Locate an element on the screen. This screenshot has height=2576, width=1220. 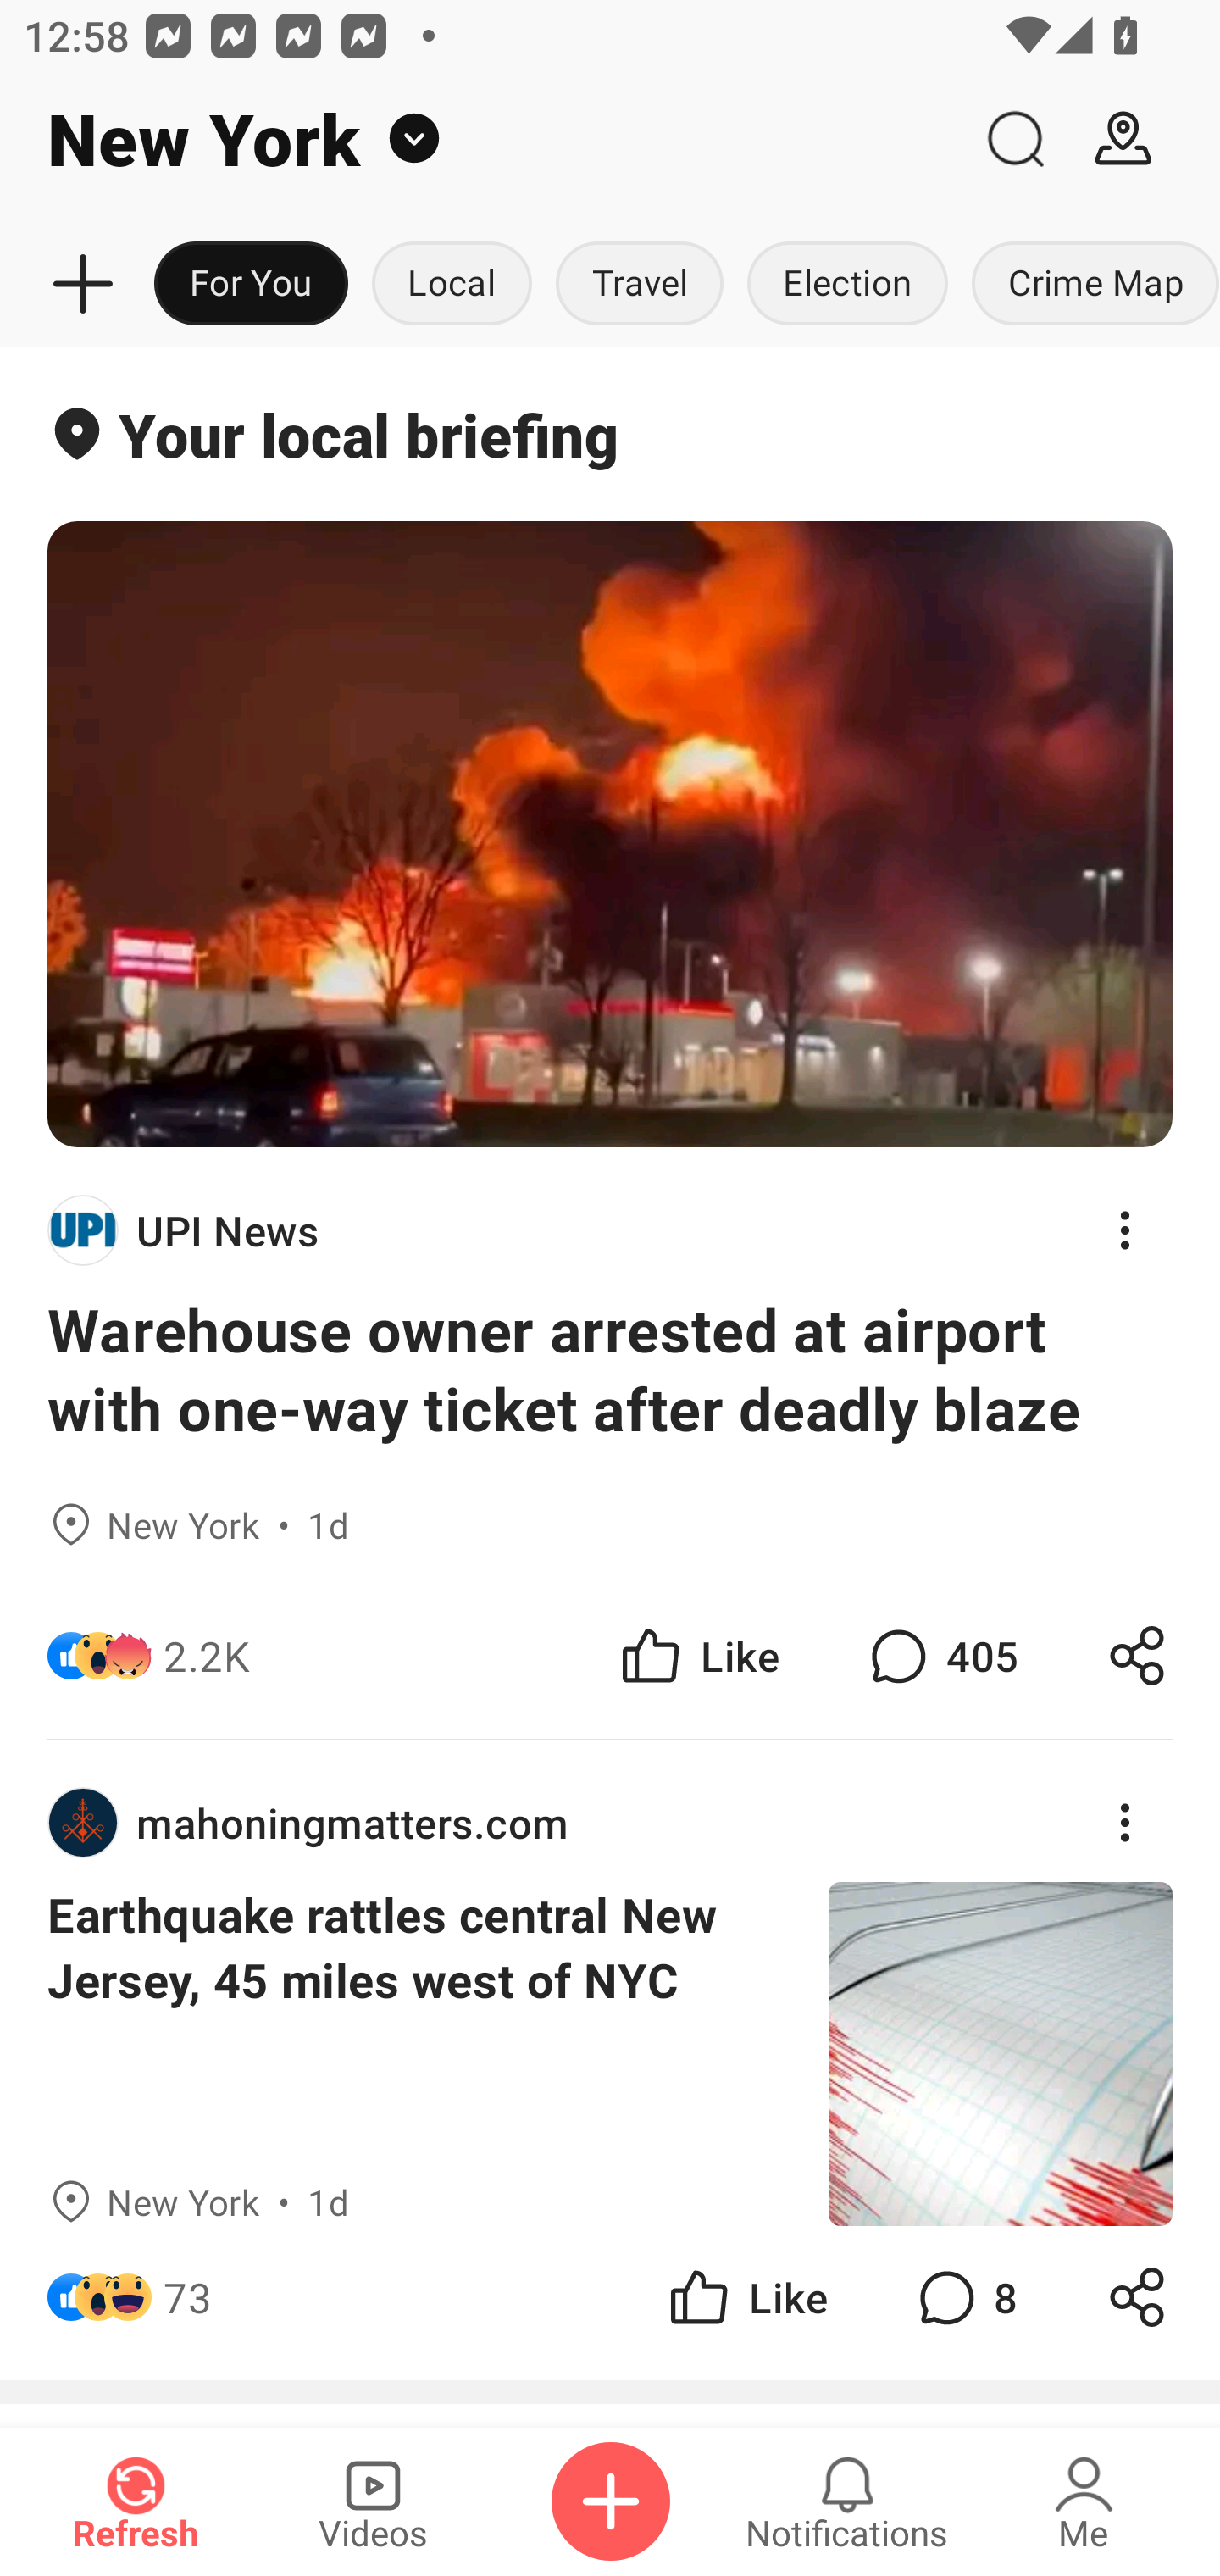
73 is located at coordinates (187, 2296).